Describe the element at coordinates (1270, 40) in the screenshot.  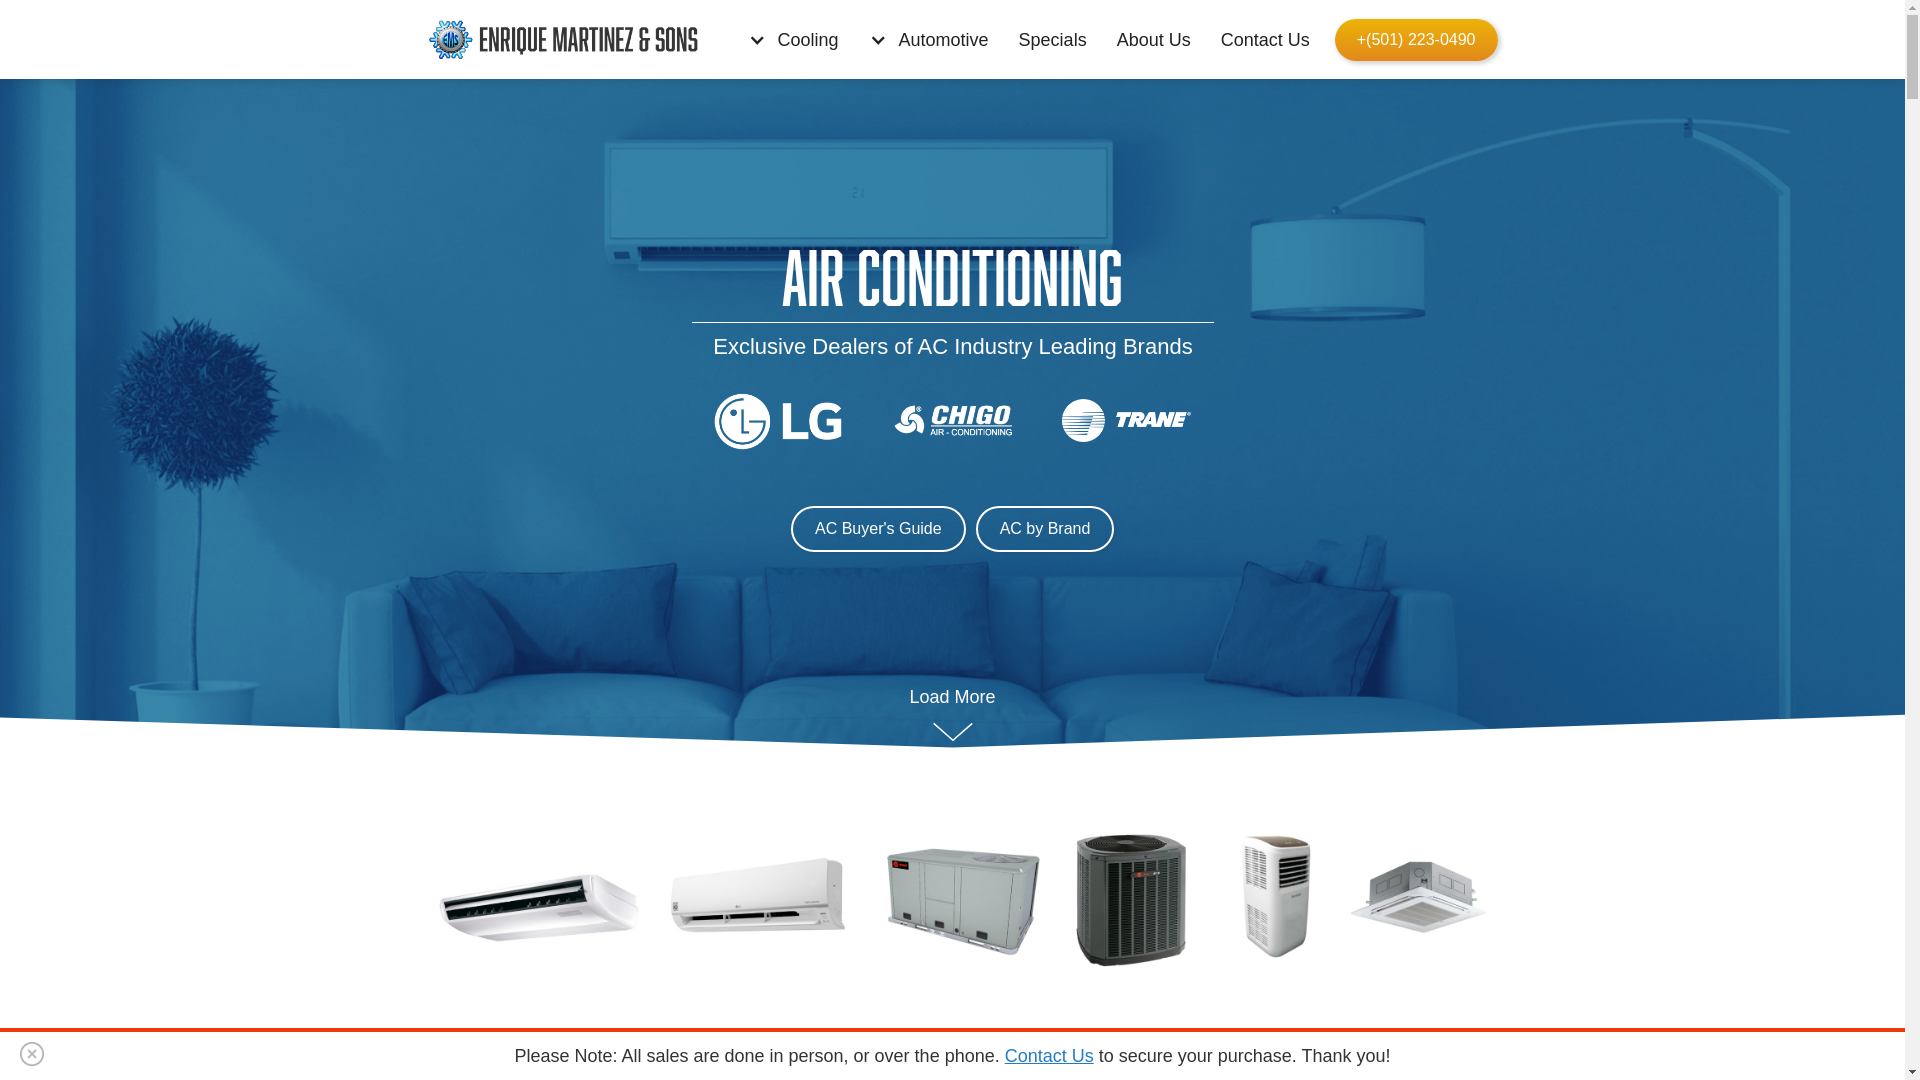
I see `Contact Us` at that location.